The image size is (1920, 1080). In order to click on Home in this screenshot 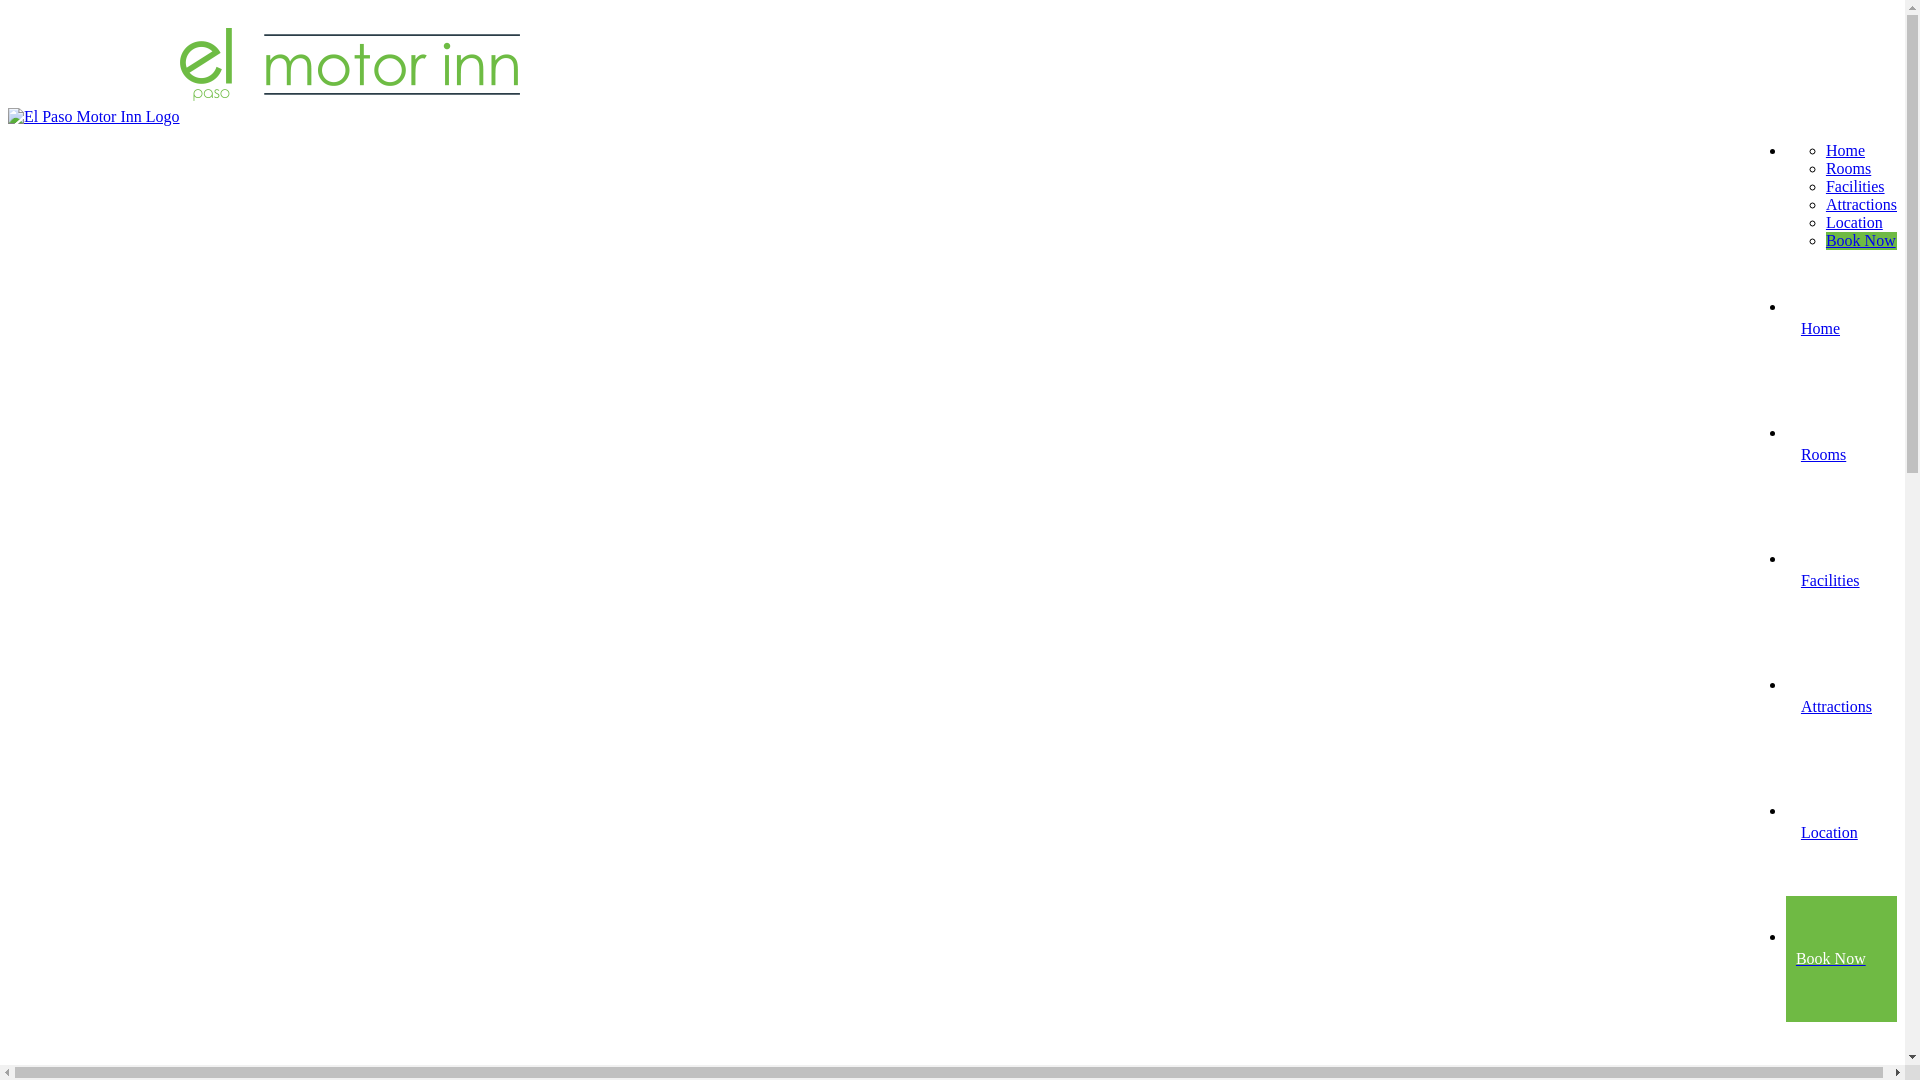, I will do `click(1842, 328)`.